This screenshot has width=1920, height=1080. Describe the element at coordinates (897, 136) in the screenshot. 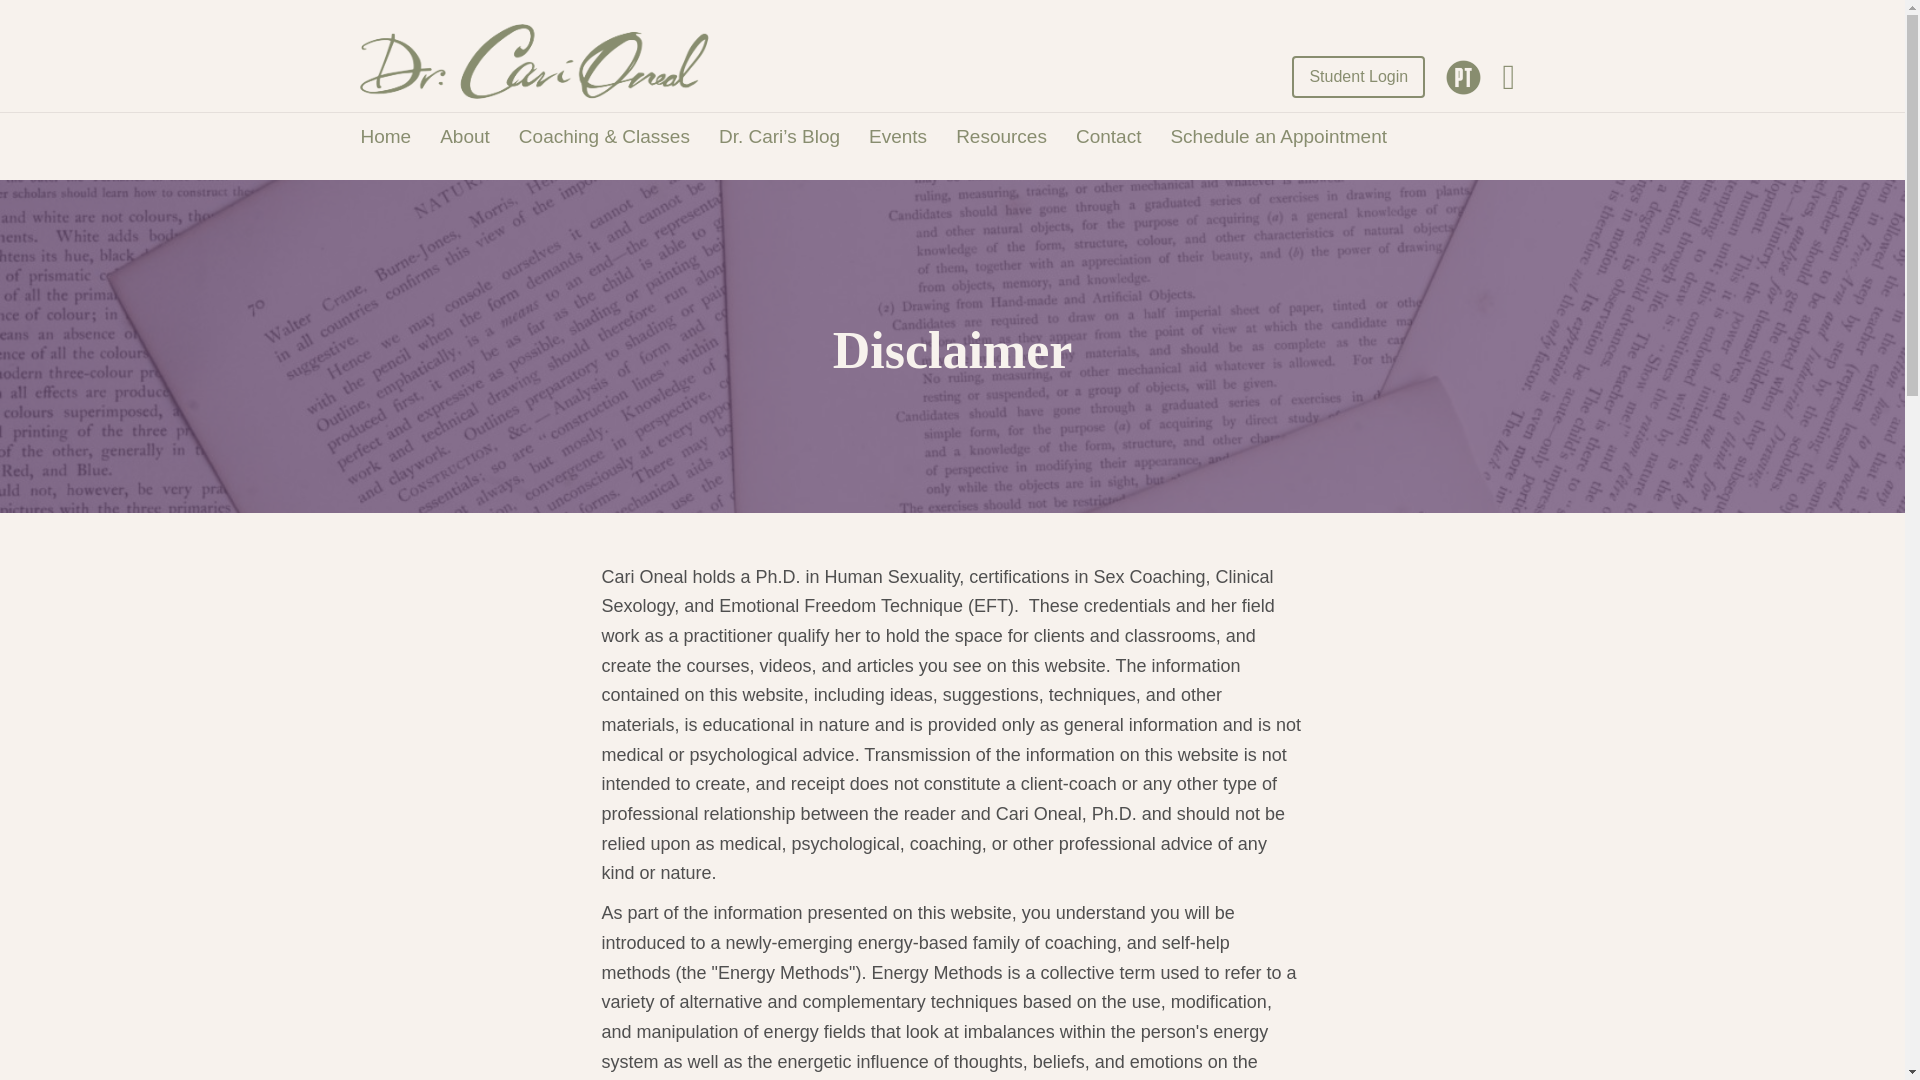

I see `Events` at that location.